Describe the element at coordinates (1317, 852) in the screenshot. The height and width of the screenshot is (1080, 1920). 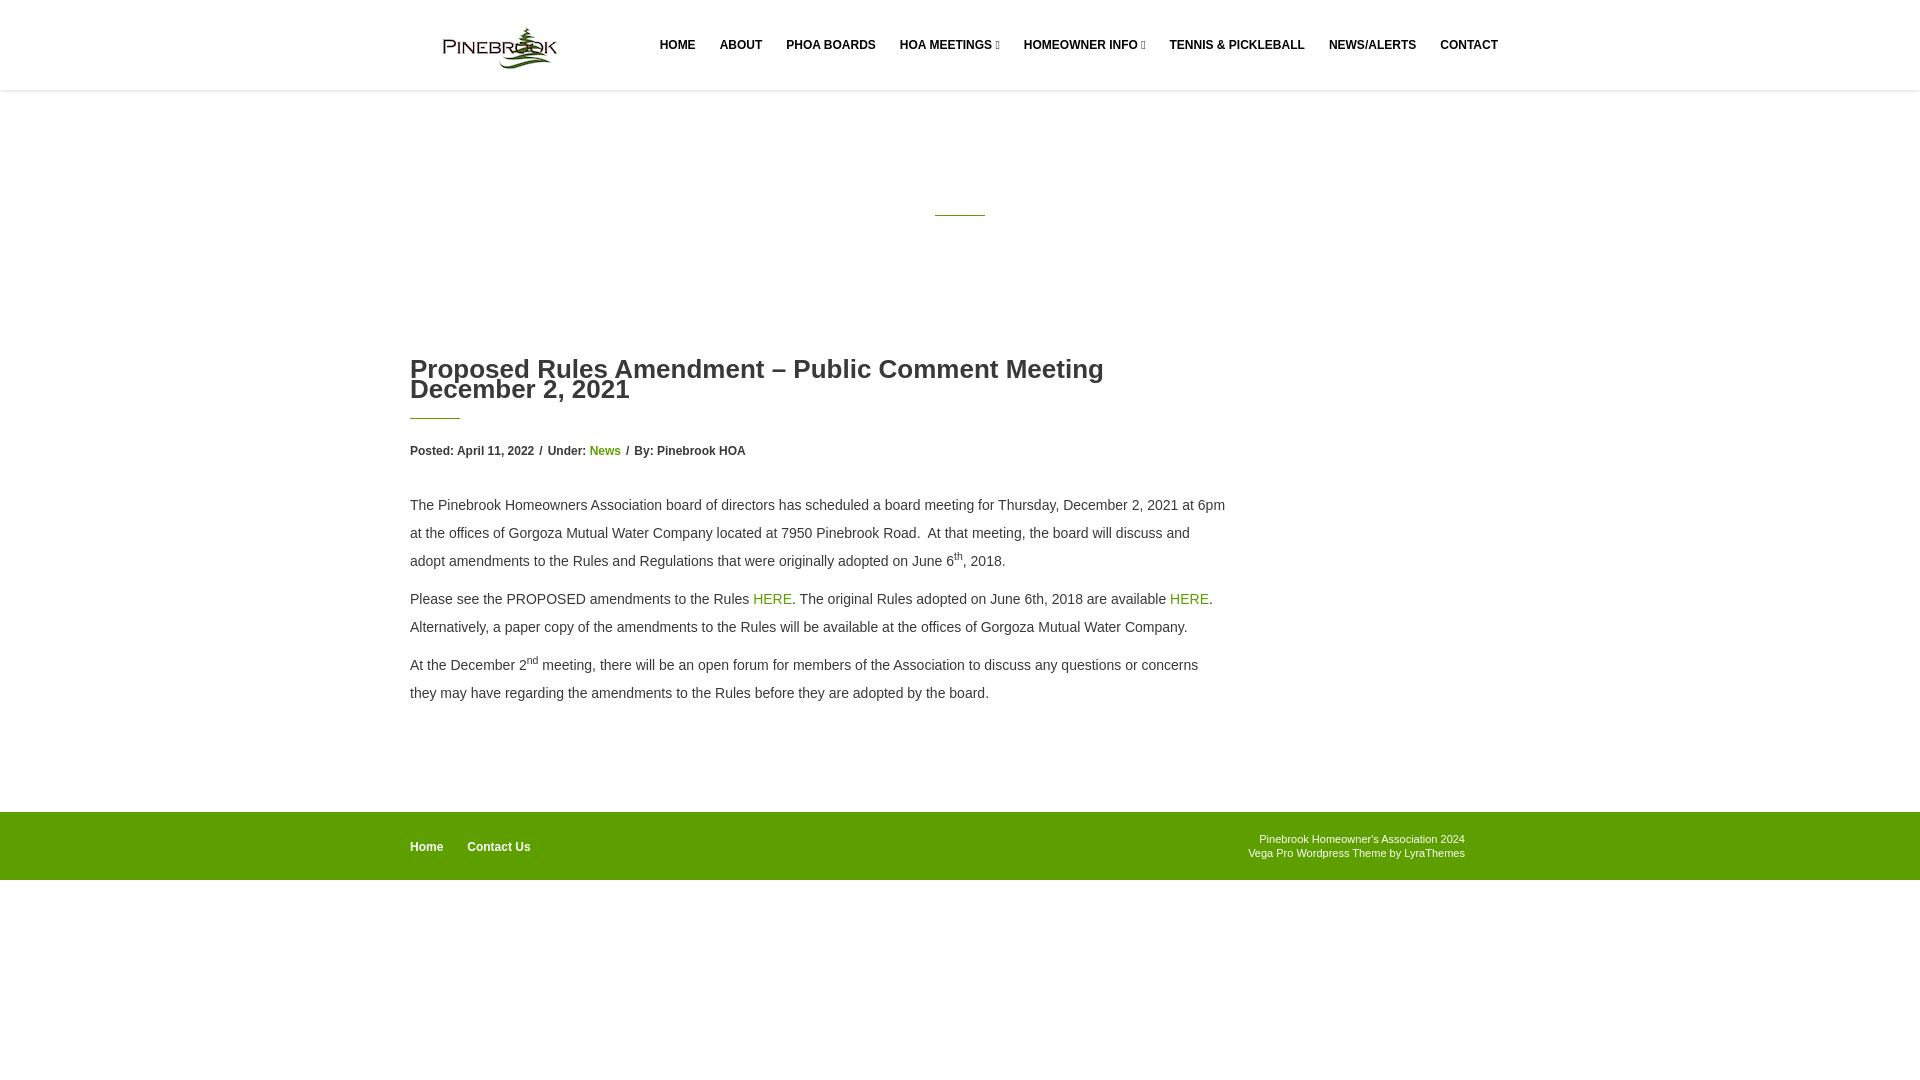
I see `Vega Pro Wordpress Theme` at that location.